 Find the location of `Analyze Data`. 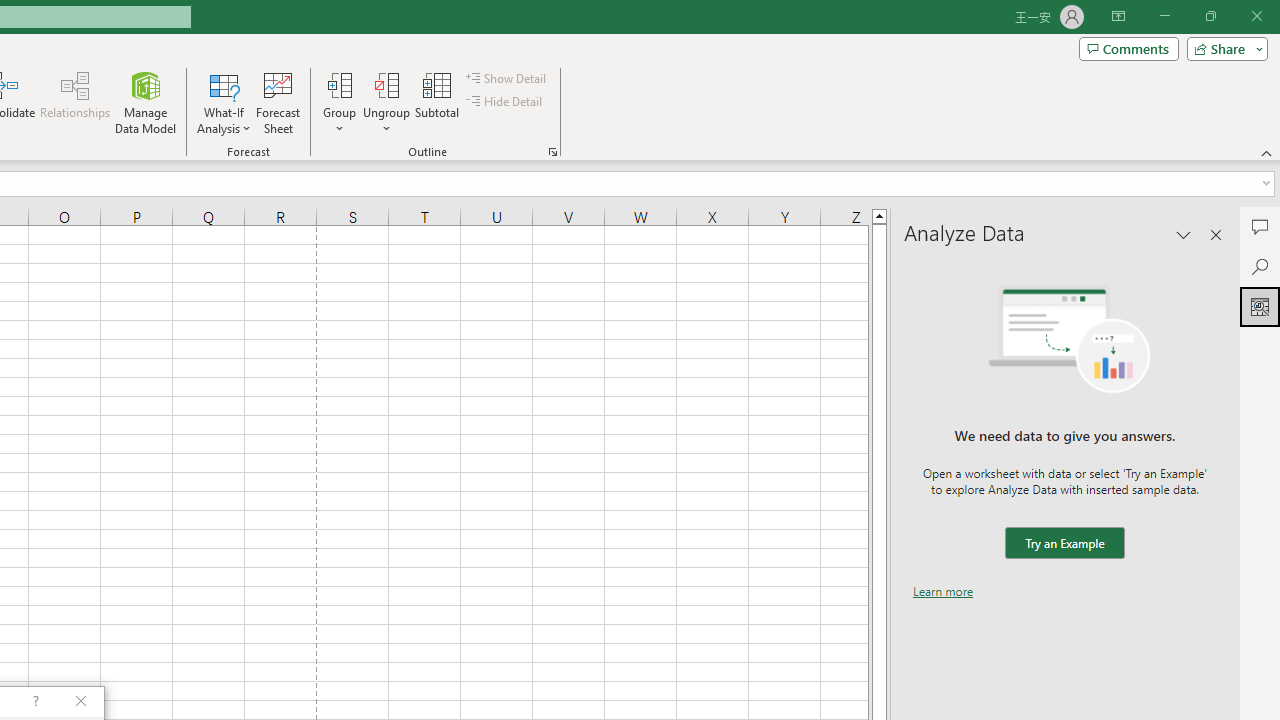

Analyze Data is located at coordinates (1260, 306).